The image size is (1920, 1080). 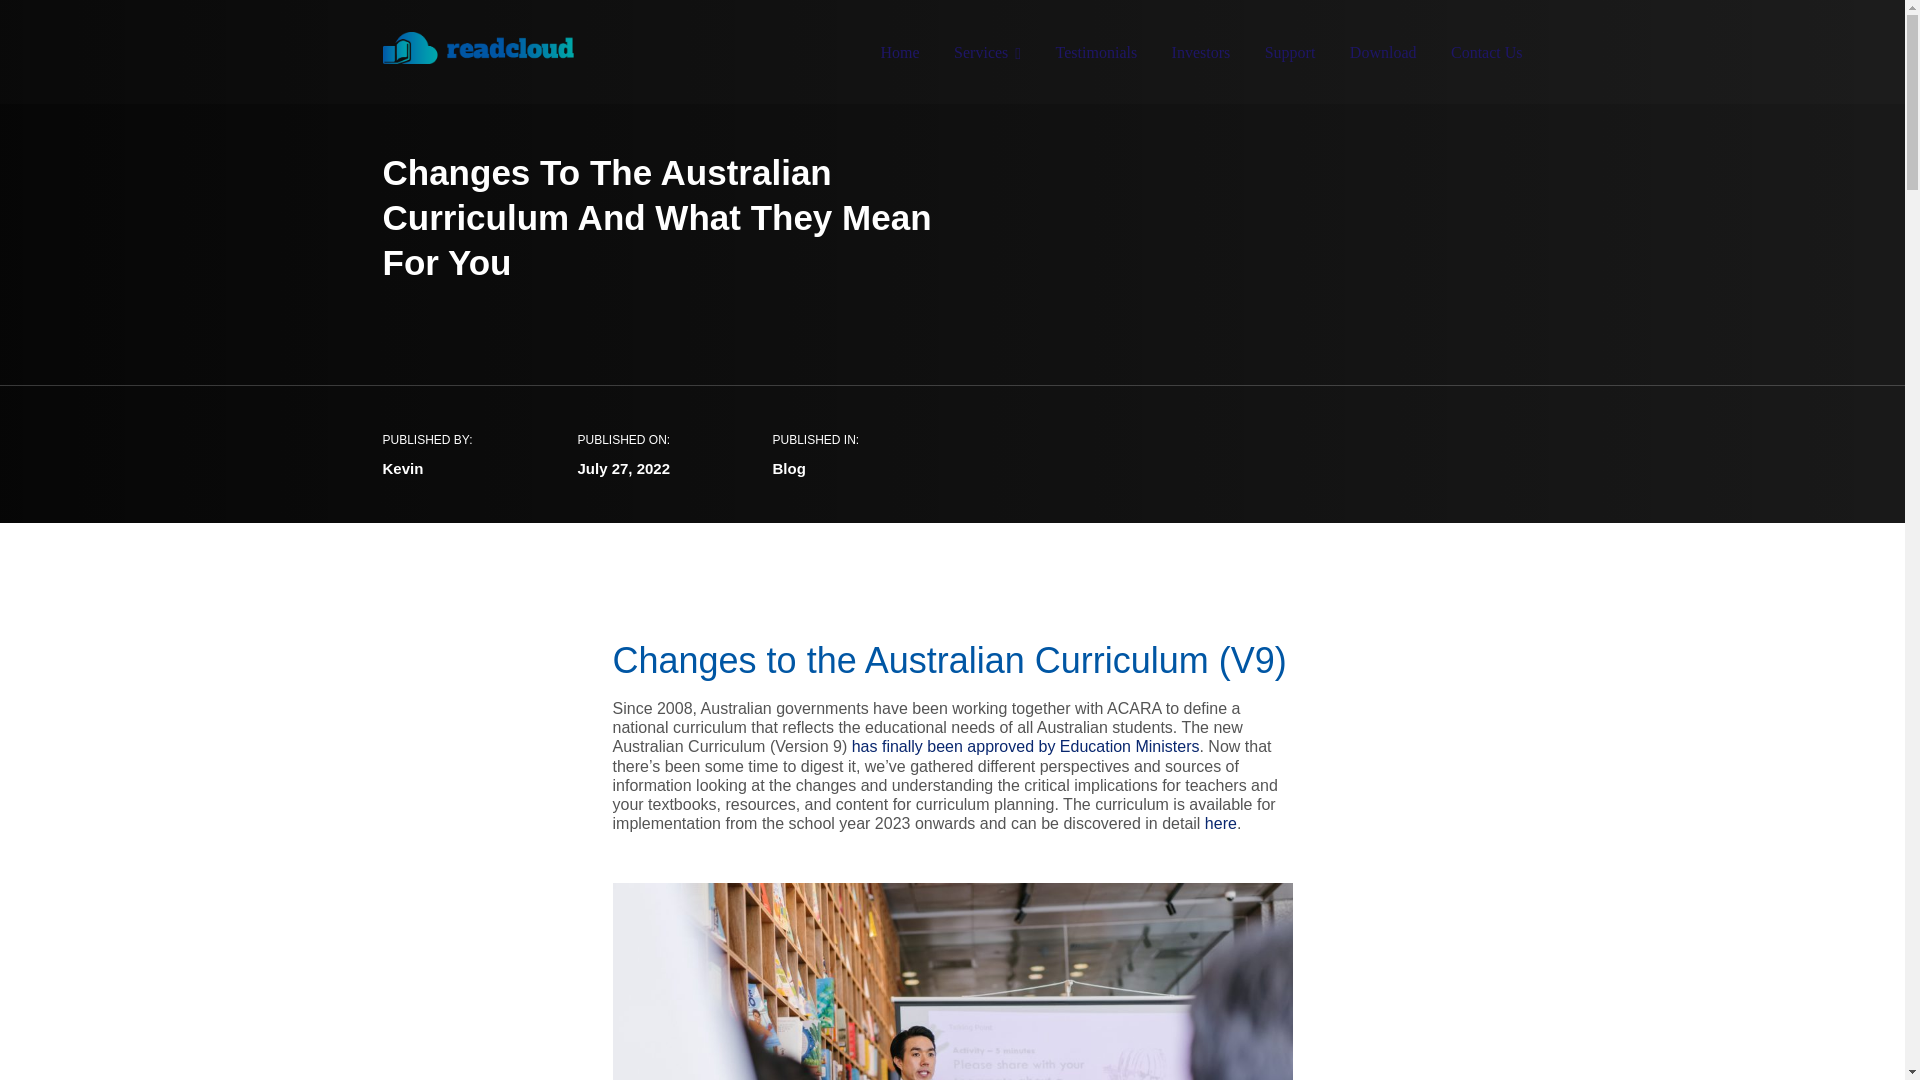 What do you see at coordinates (1382, 55) in the screenshot?
I see `Download` at bounding box center [1382, 55].